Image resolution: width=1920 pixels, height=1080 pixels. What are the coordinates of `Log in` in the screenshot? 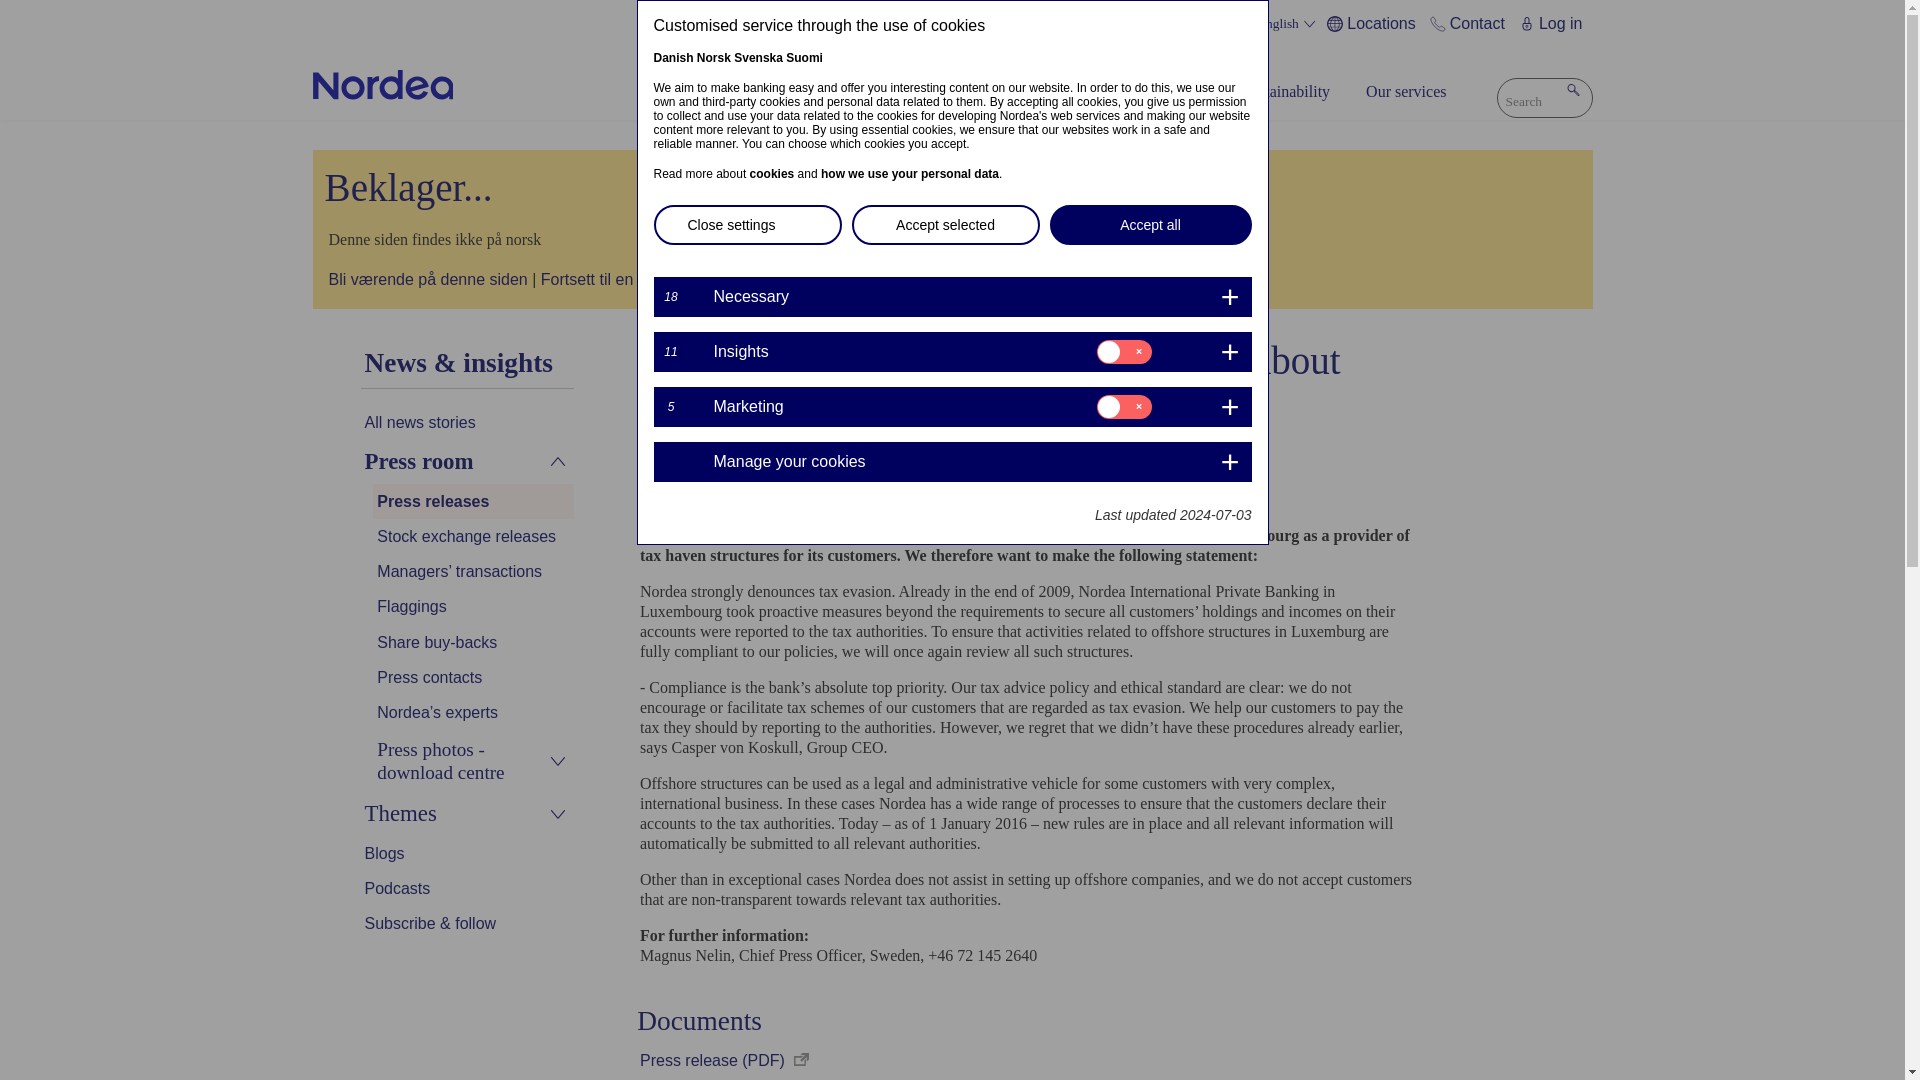 It's located at (1554, 24).